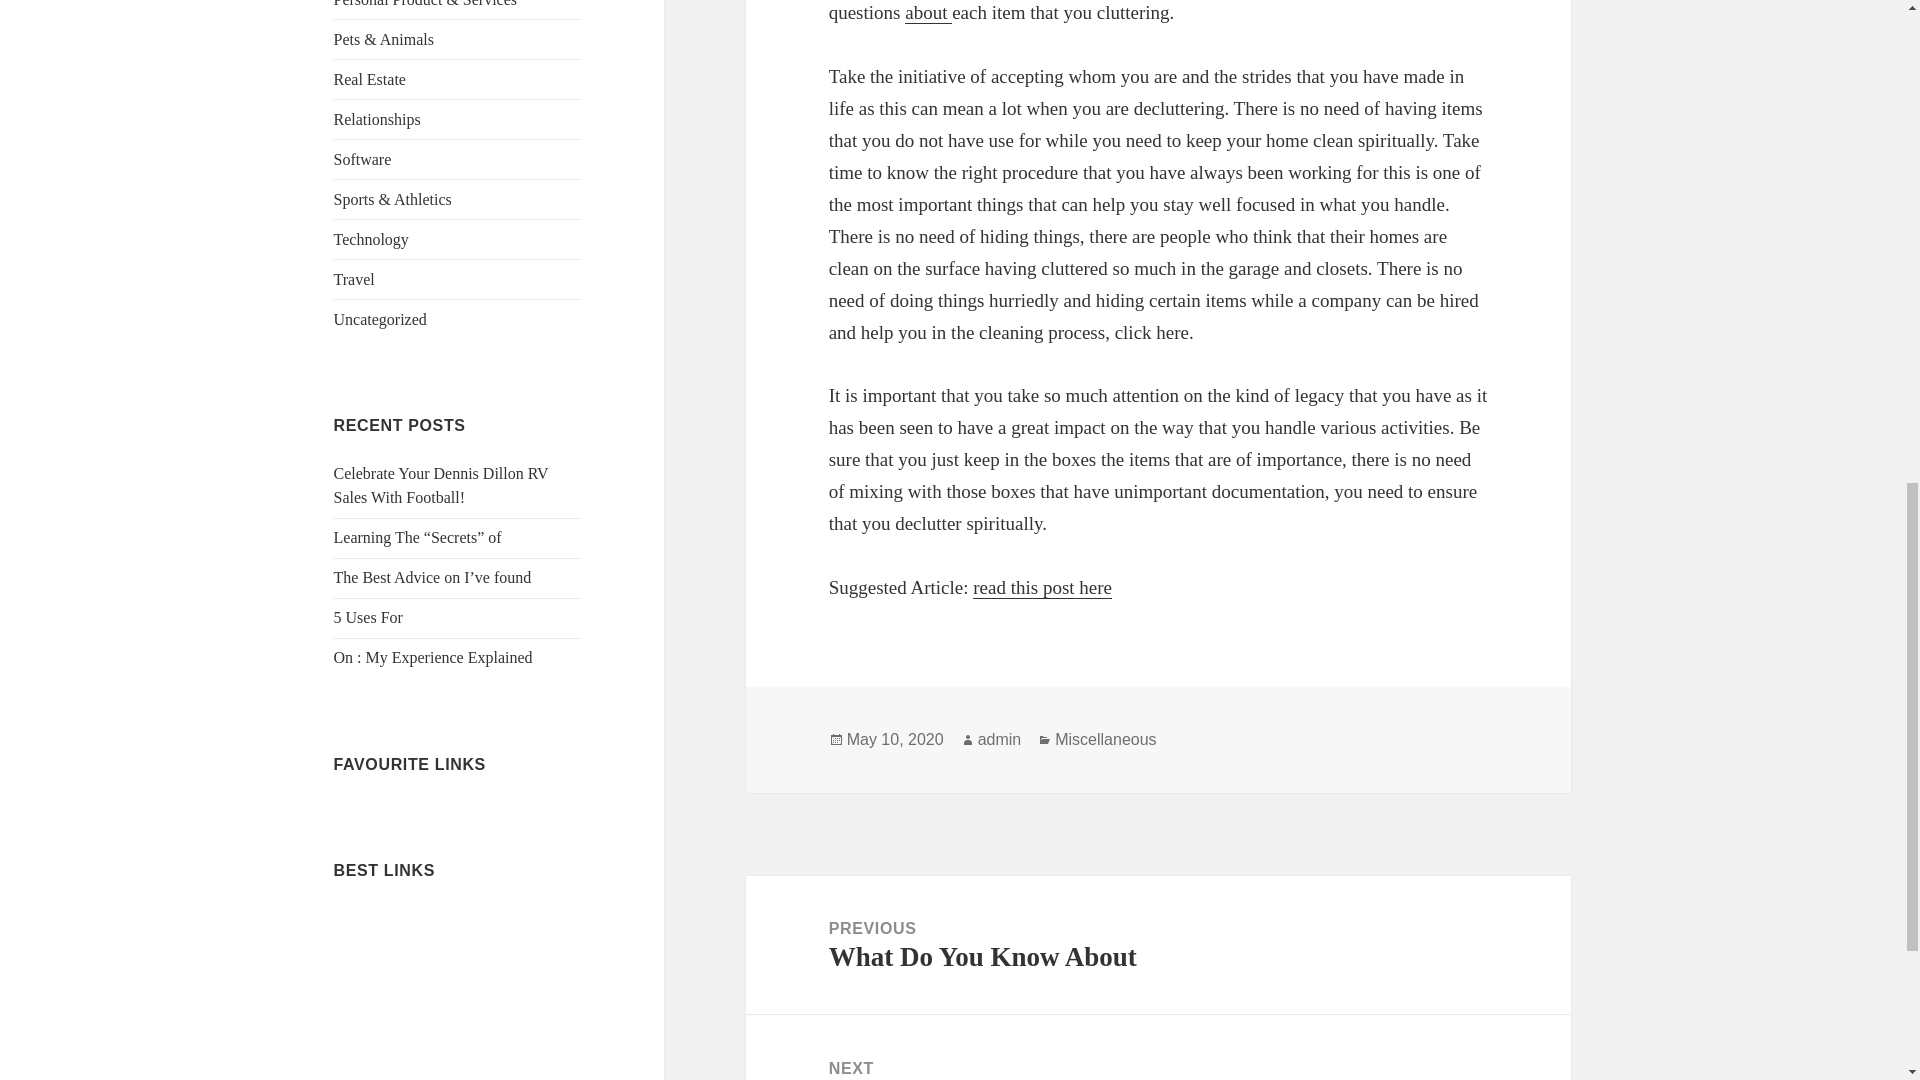 This screenshot has height=1080, width=1920. I want to click on Celebrate Your Dennis Dillon RV Sales With Football!, so click(442, 486).